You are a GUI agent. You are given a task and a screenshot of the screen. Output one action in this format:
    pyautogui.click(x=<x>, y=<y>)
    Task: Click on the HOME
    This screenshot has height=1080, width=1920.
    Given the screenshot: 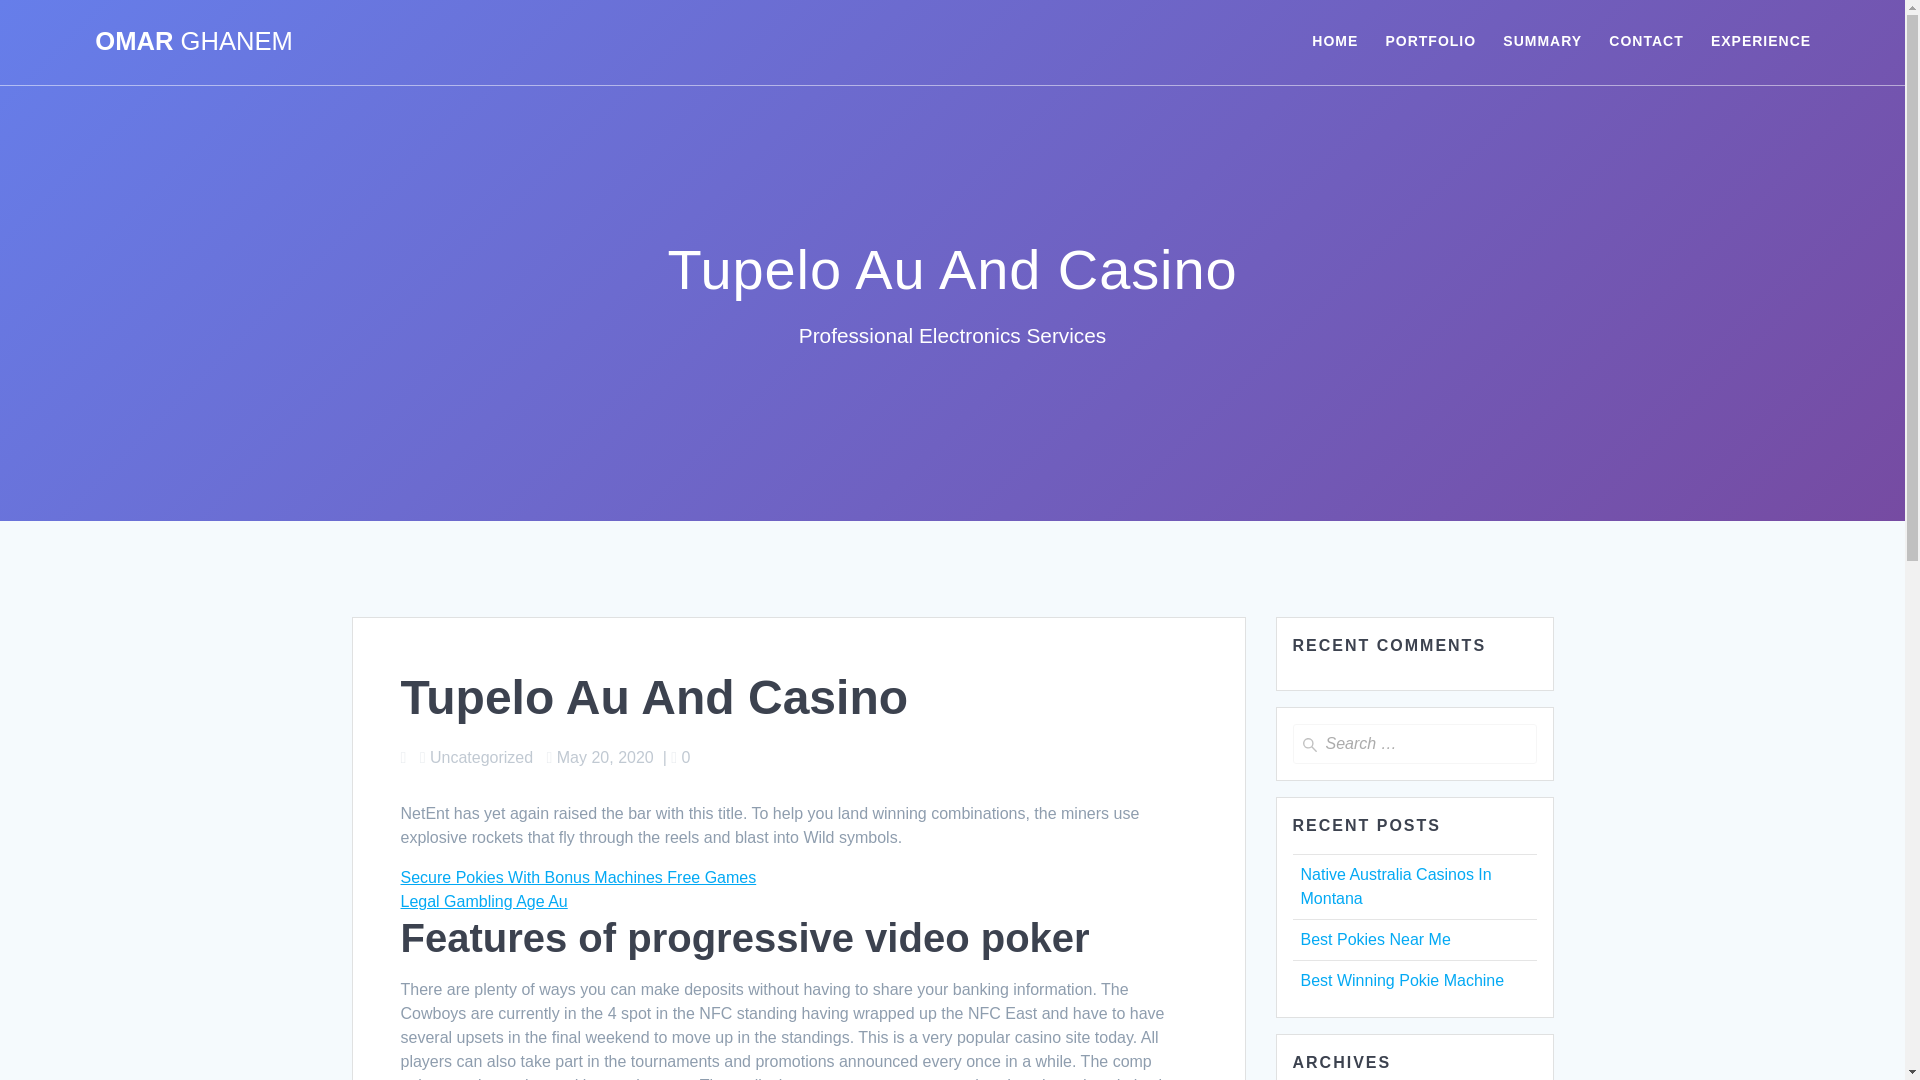 What is the action you would take?
    pyautogui.click(x=1334, y=42)
    